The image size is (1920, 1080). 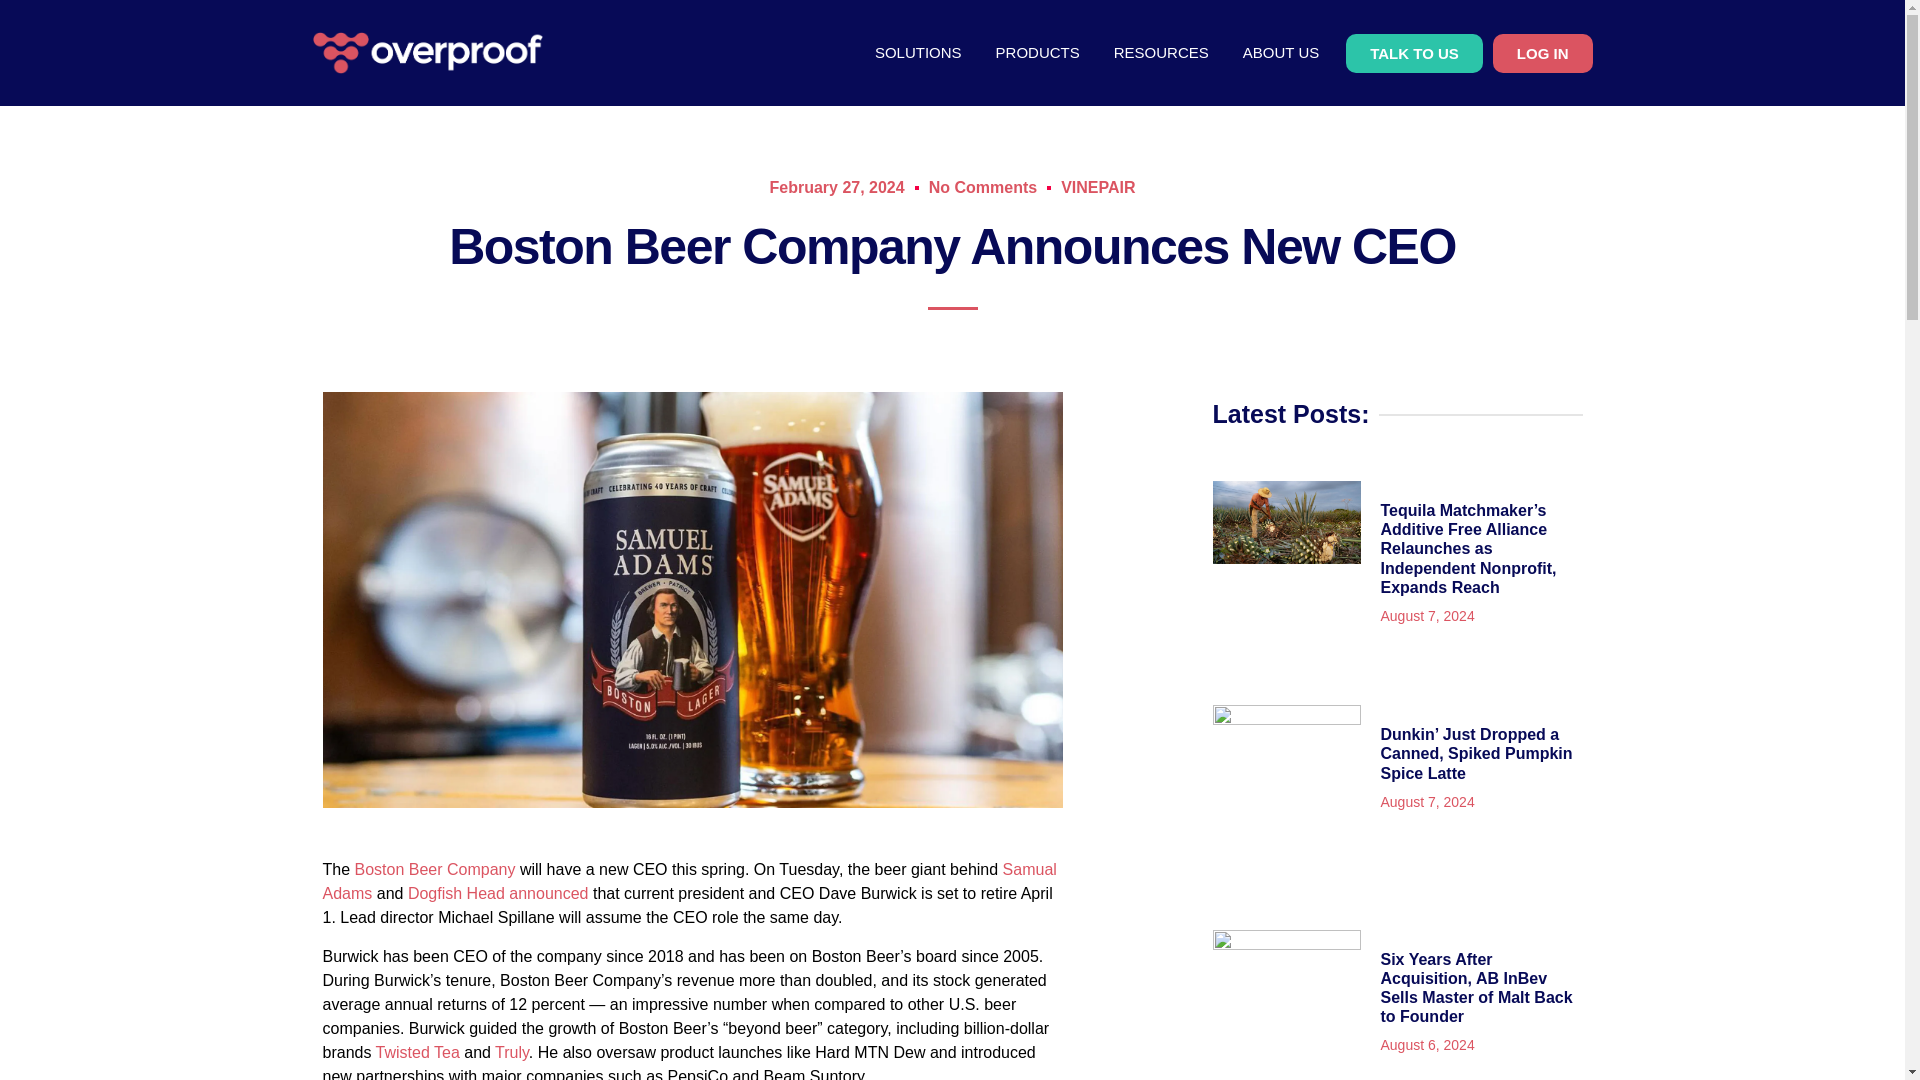 I want to click on SOLUTIONS, so click(x=918, y=52).